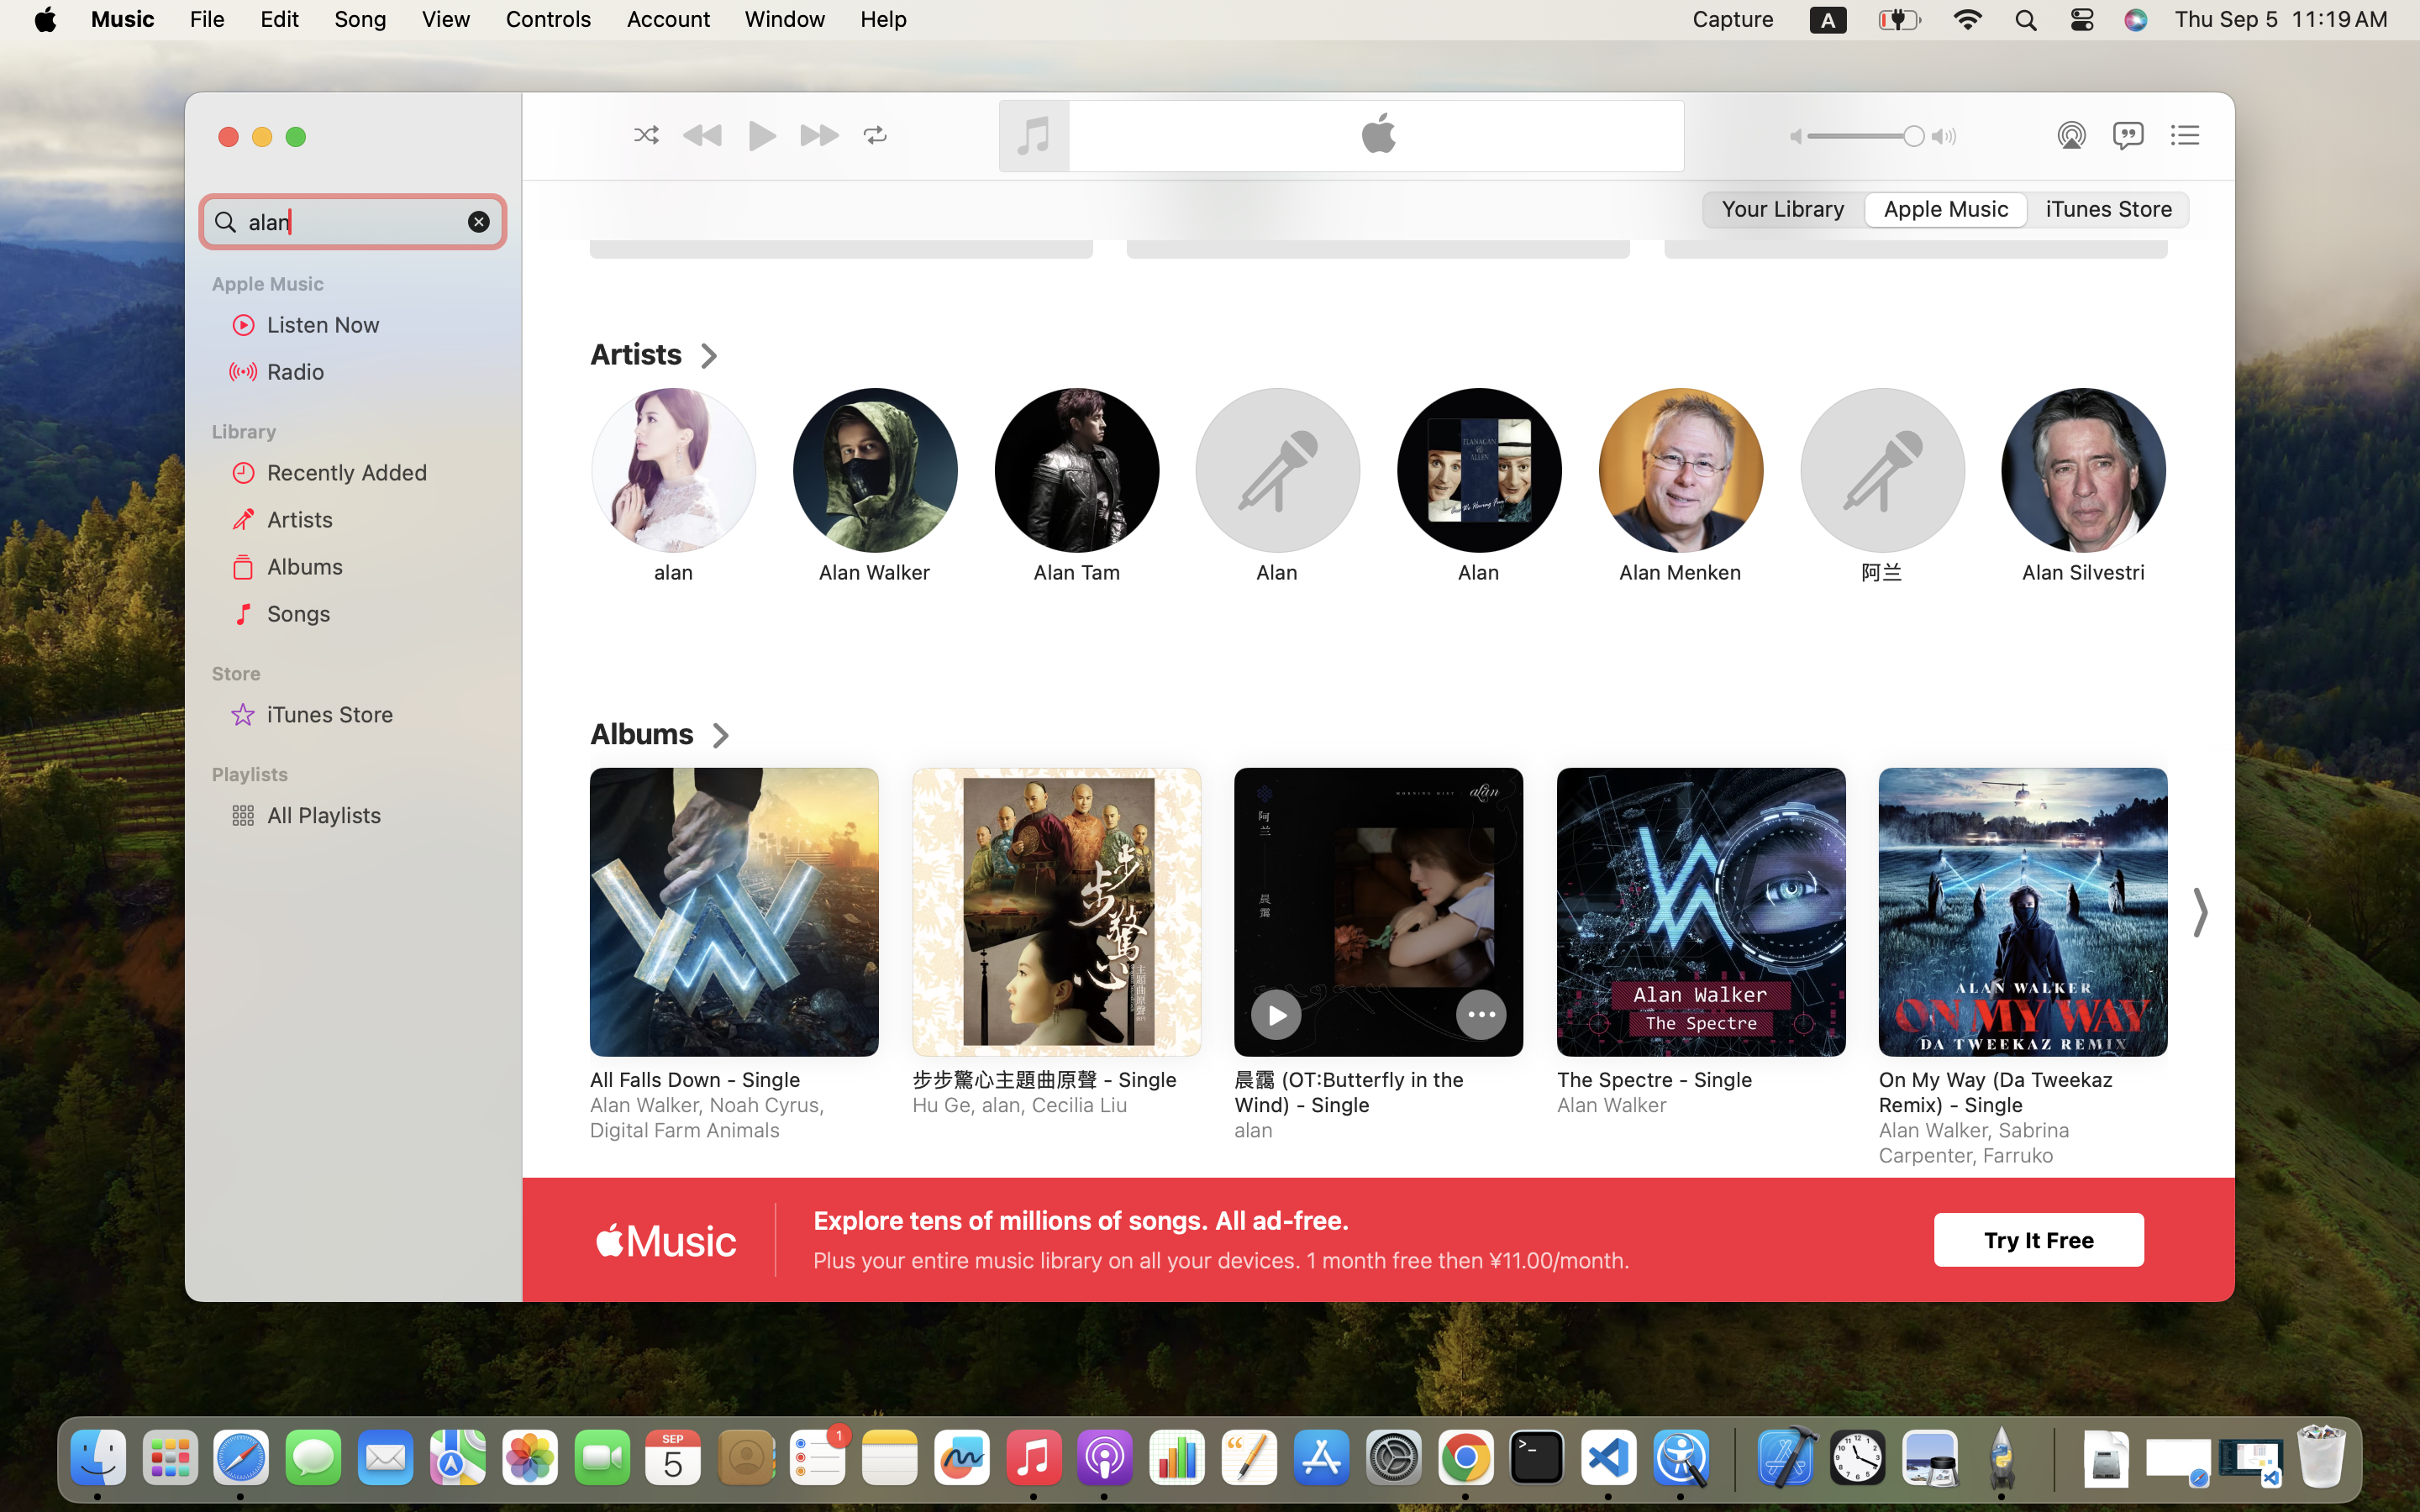  Describe the element at coordinates (1865, 135) in the screenshot. I see `1.0` at that location.